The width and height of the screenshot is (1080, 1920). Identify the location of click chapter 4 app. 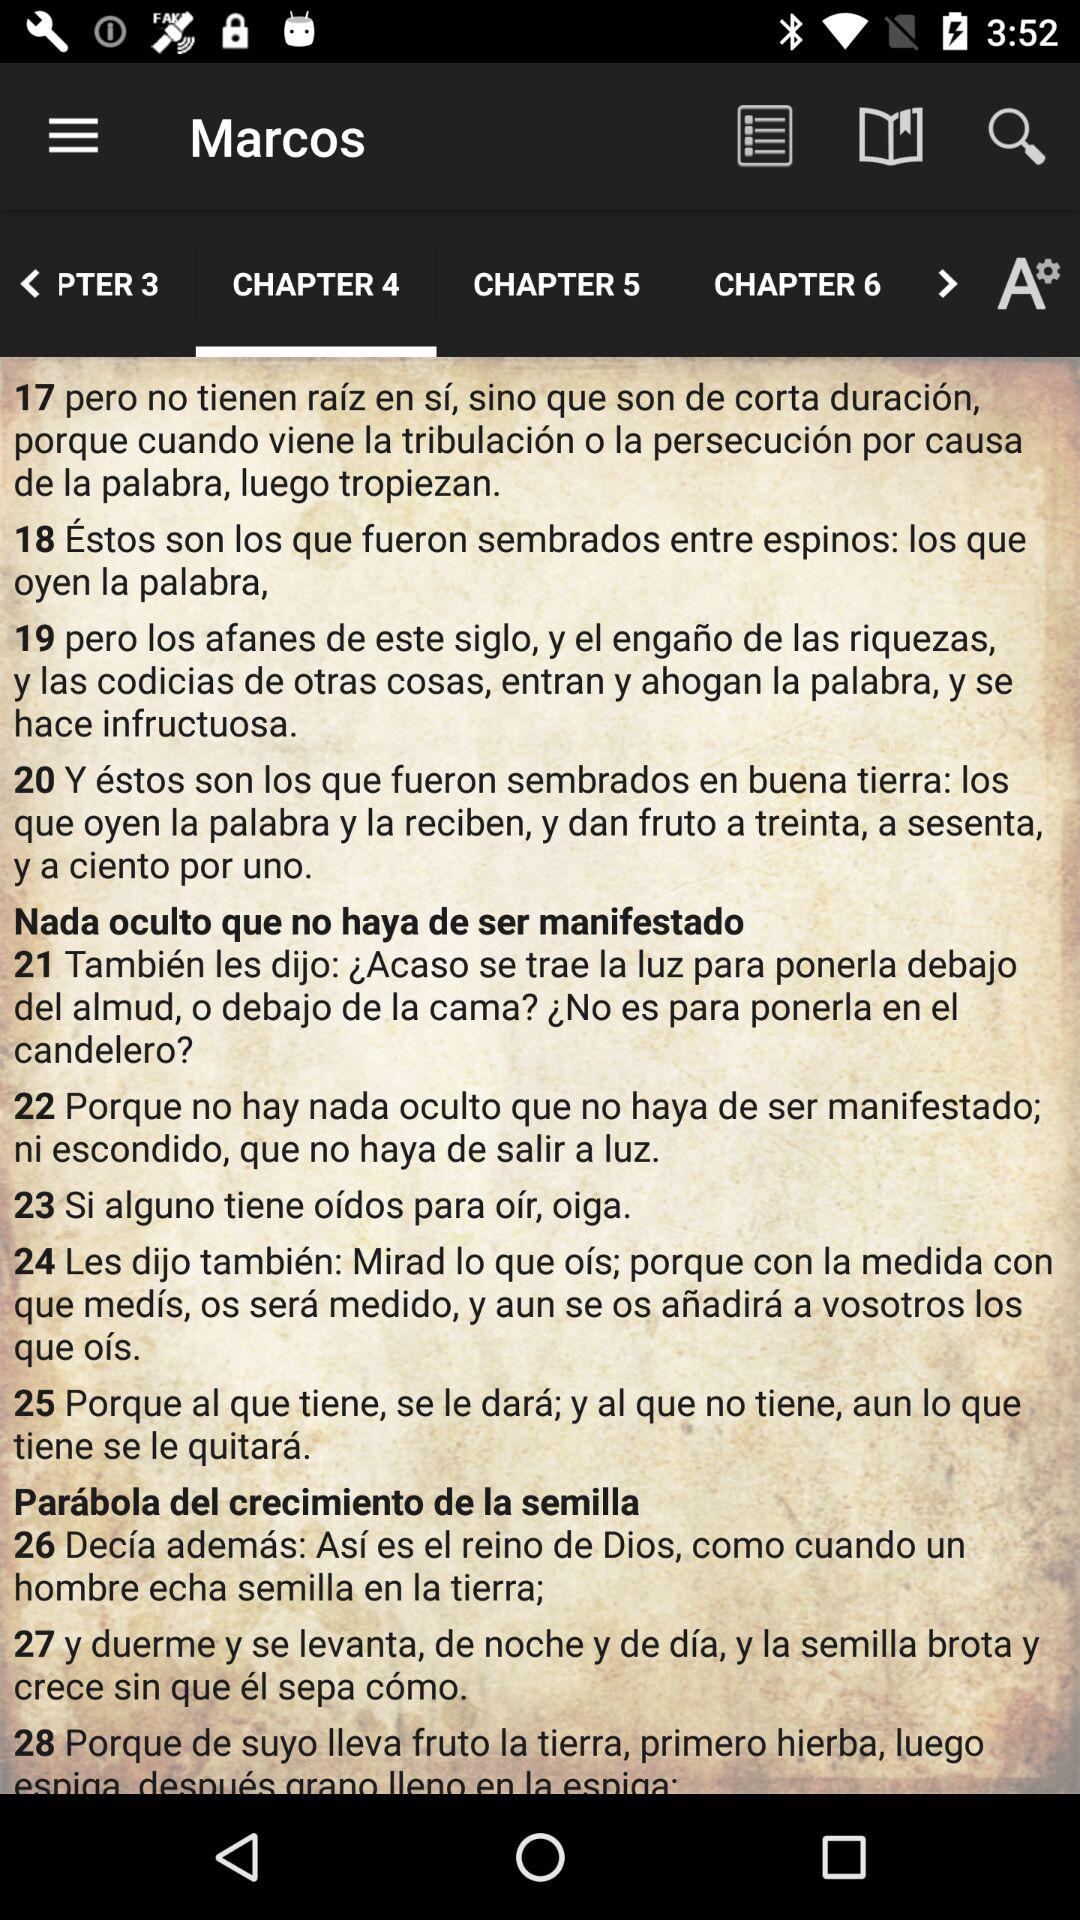
(316, 283).